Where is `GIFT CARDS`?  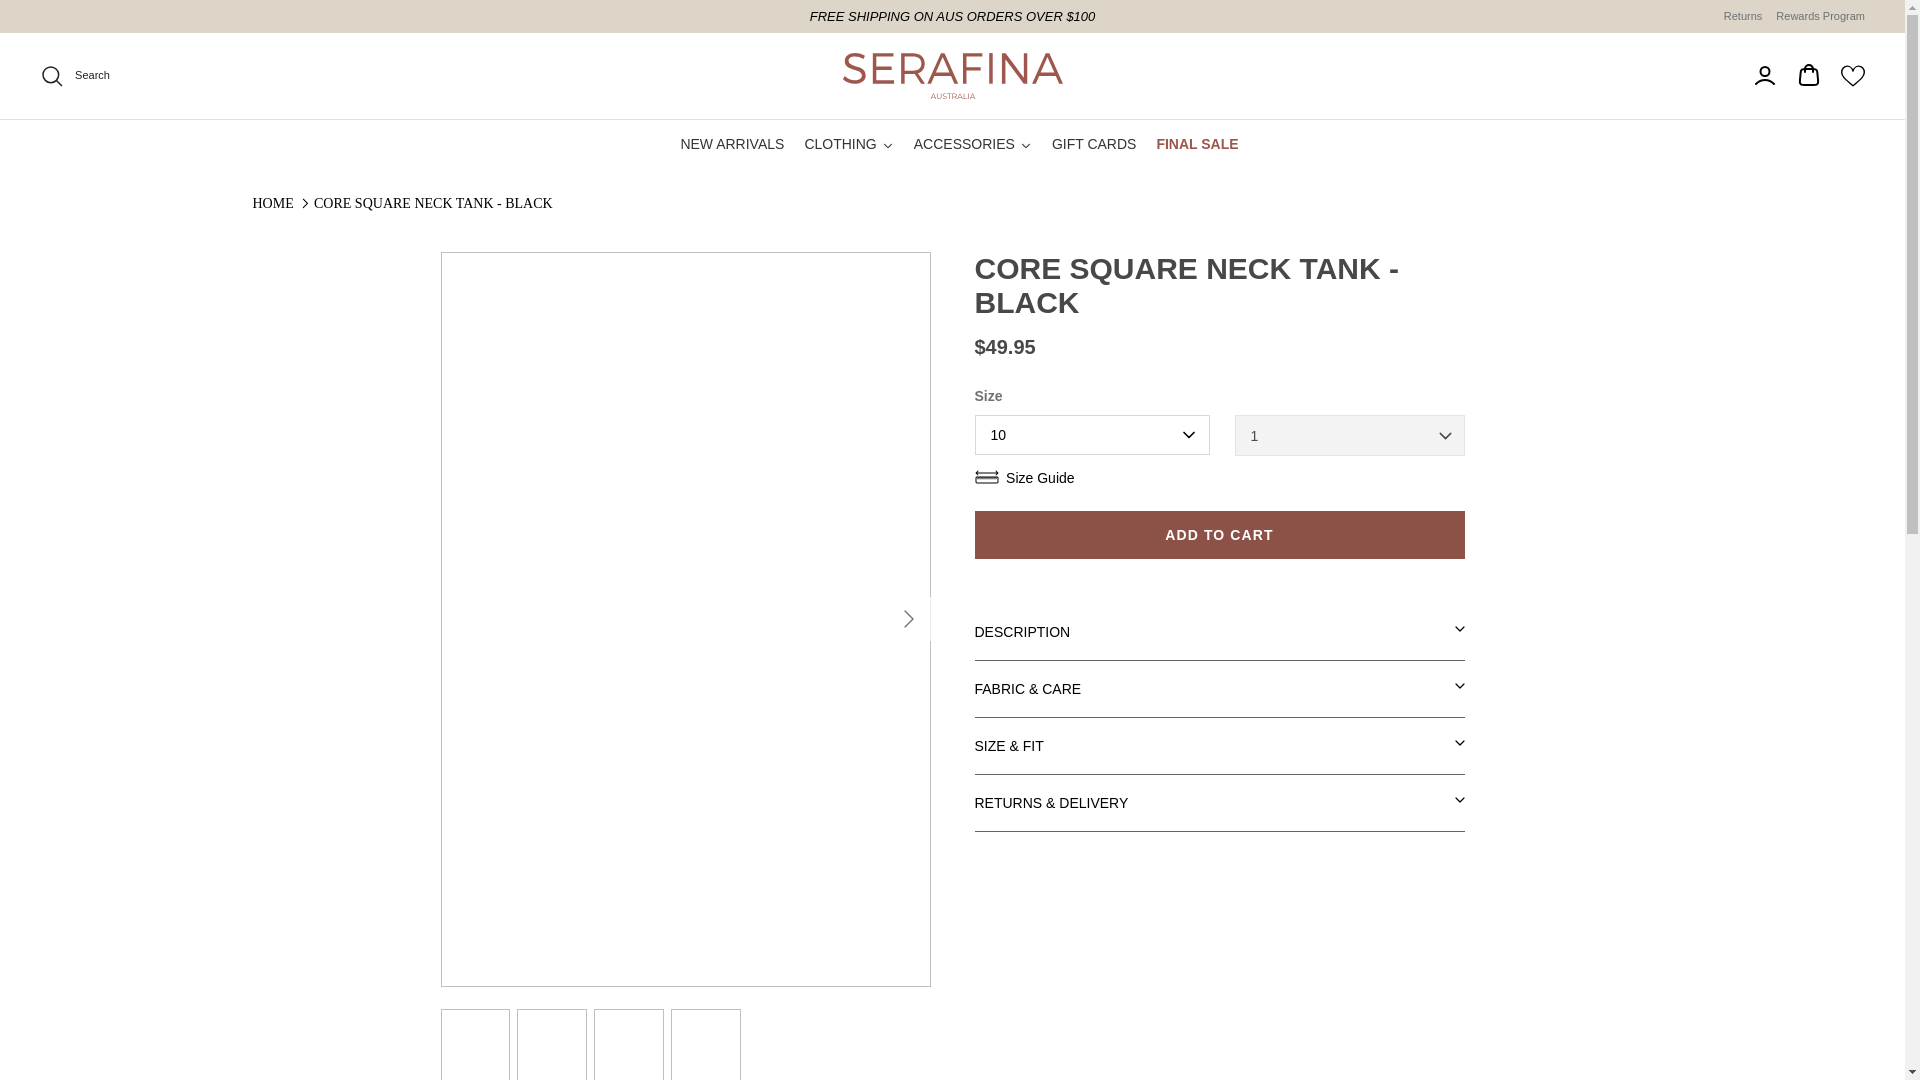
GIFT CARDS is located at coordinates (1094, 144).